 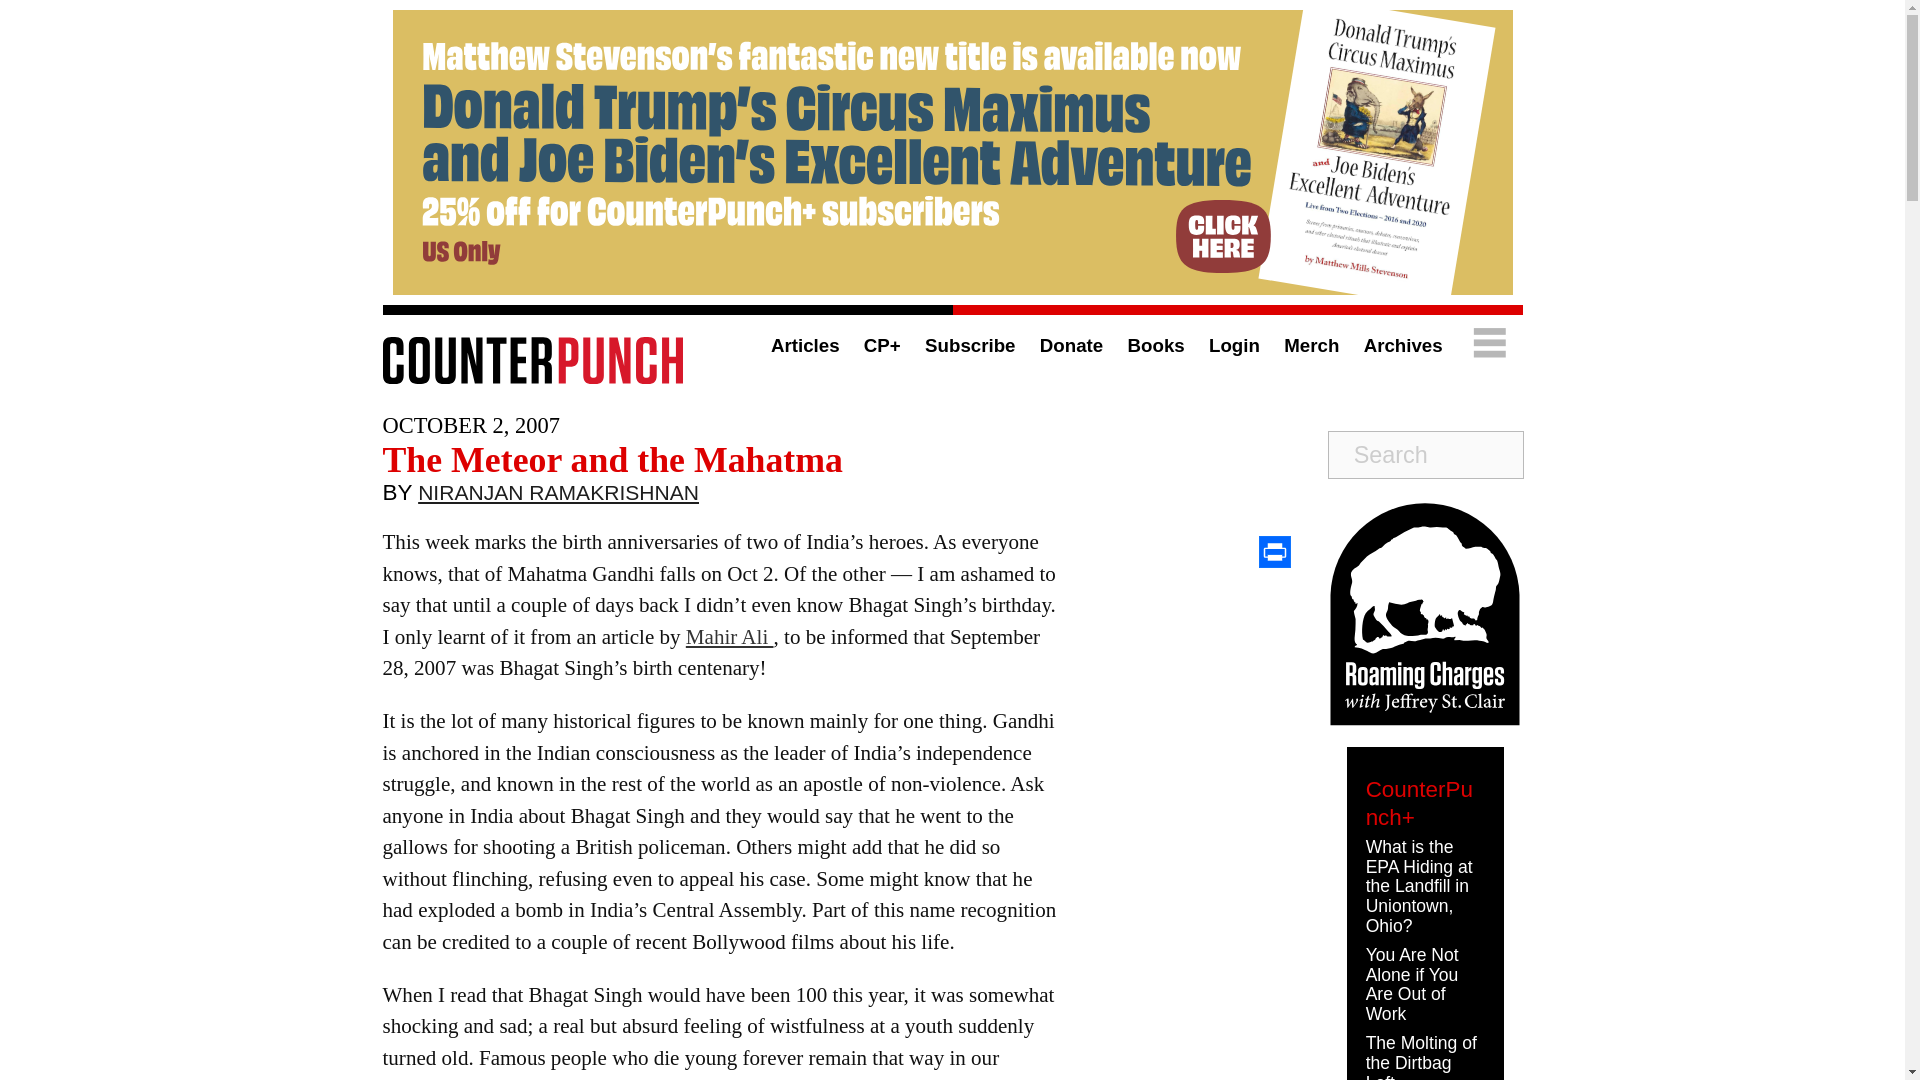 I want to click on 2007-10-02, so click(x=470, y=425).